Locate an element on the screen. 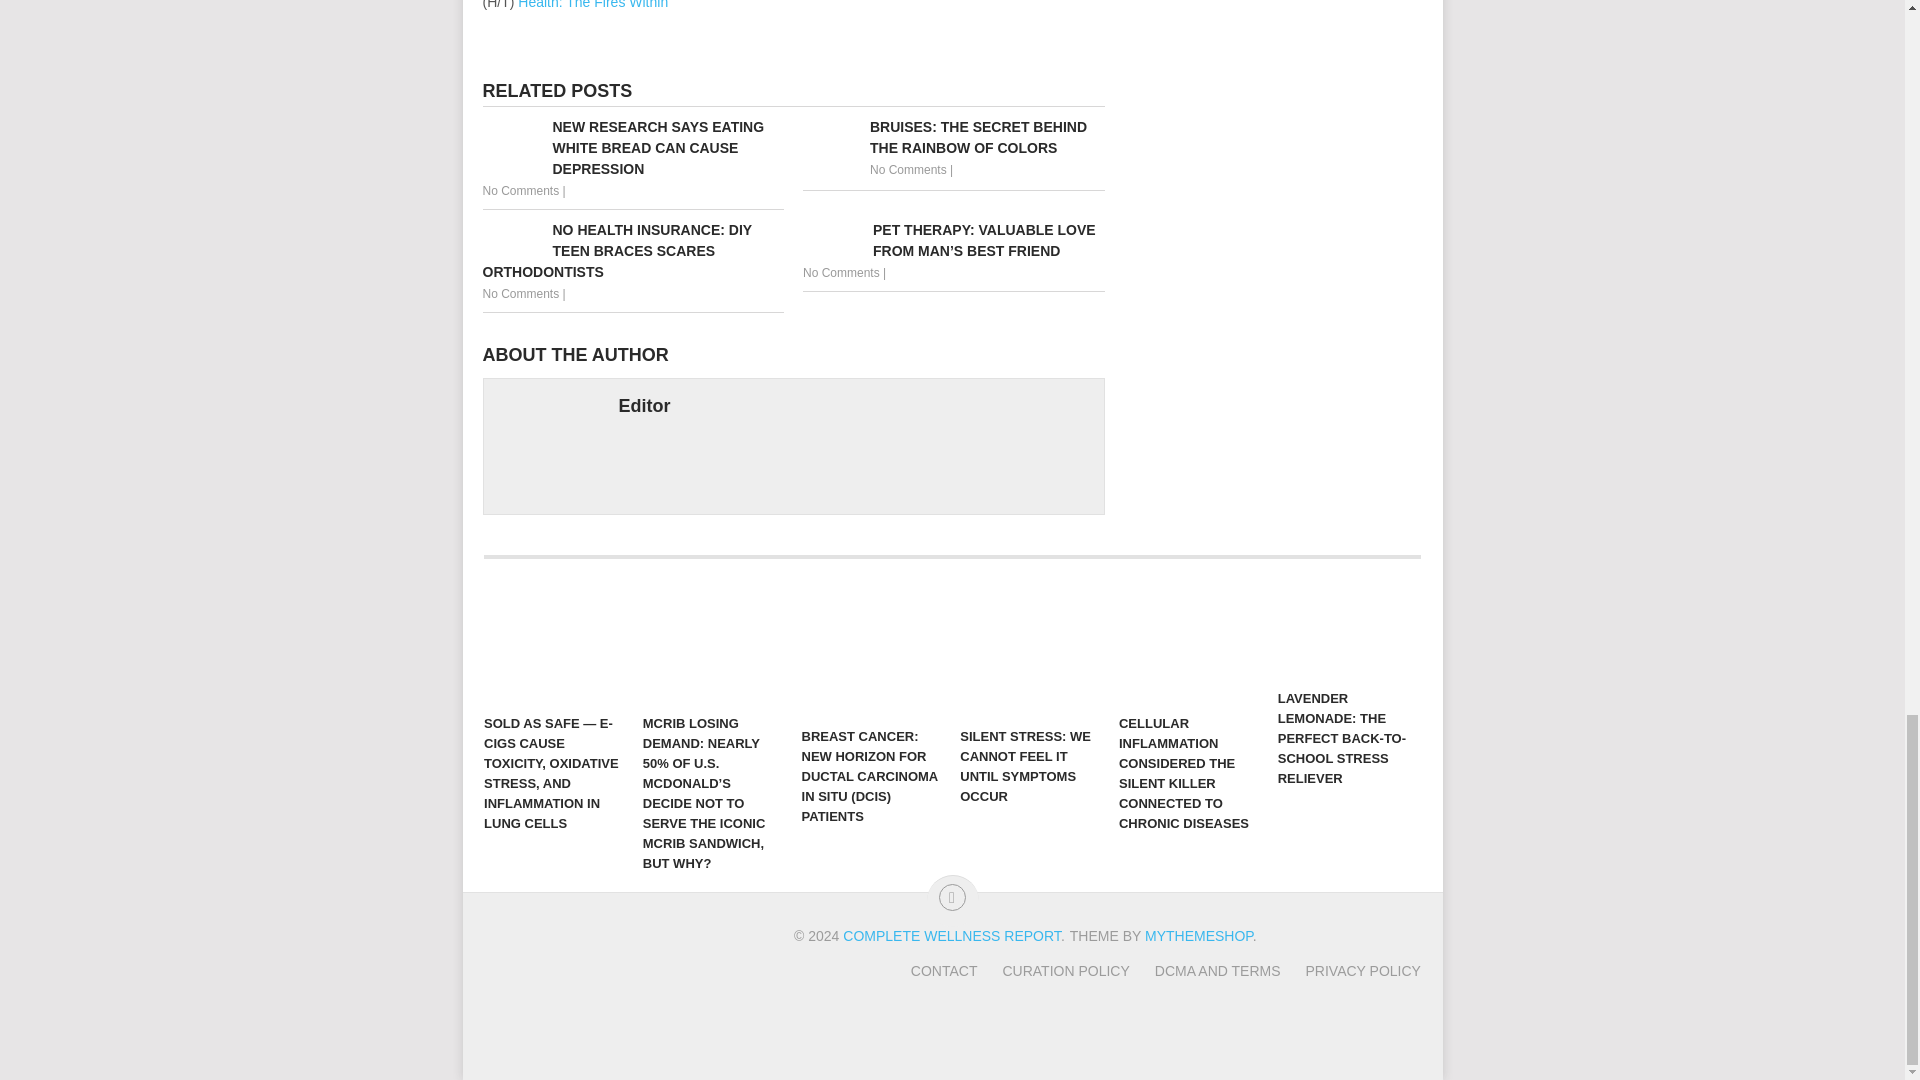 The width and height of the screenshot is (1920, 1080). No Health Insurance: DIY Teen Braces Scares Orthodontists is located at coordinates (632, 251).